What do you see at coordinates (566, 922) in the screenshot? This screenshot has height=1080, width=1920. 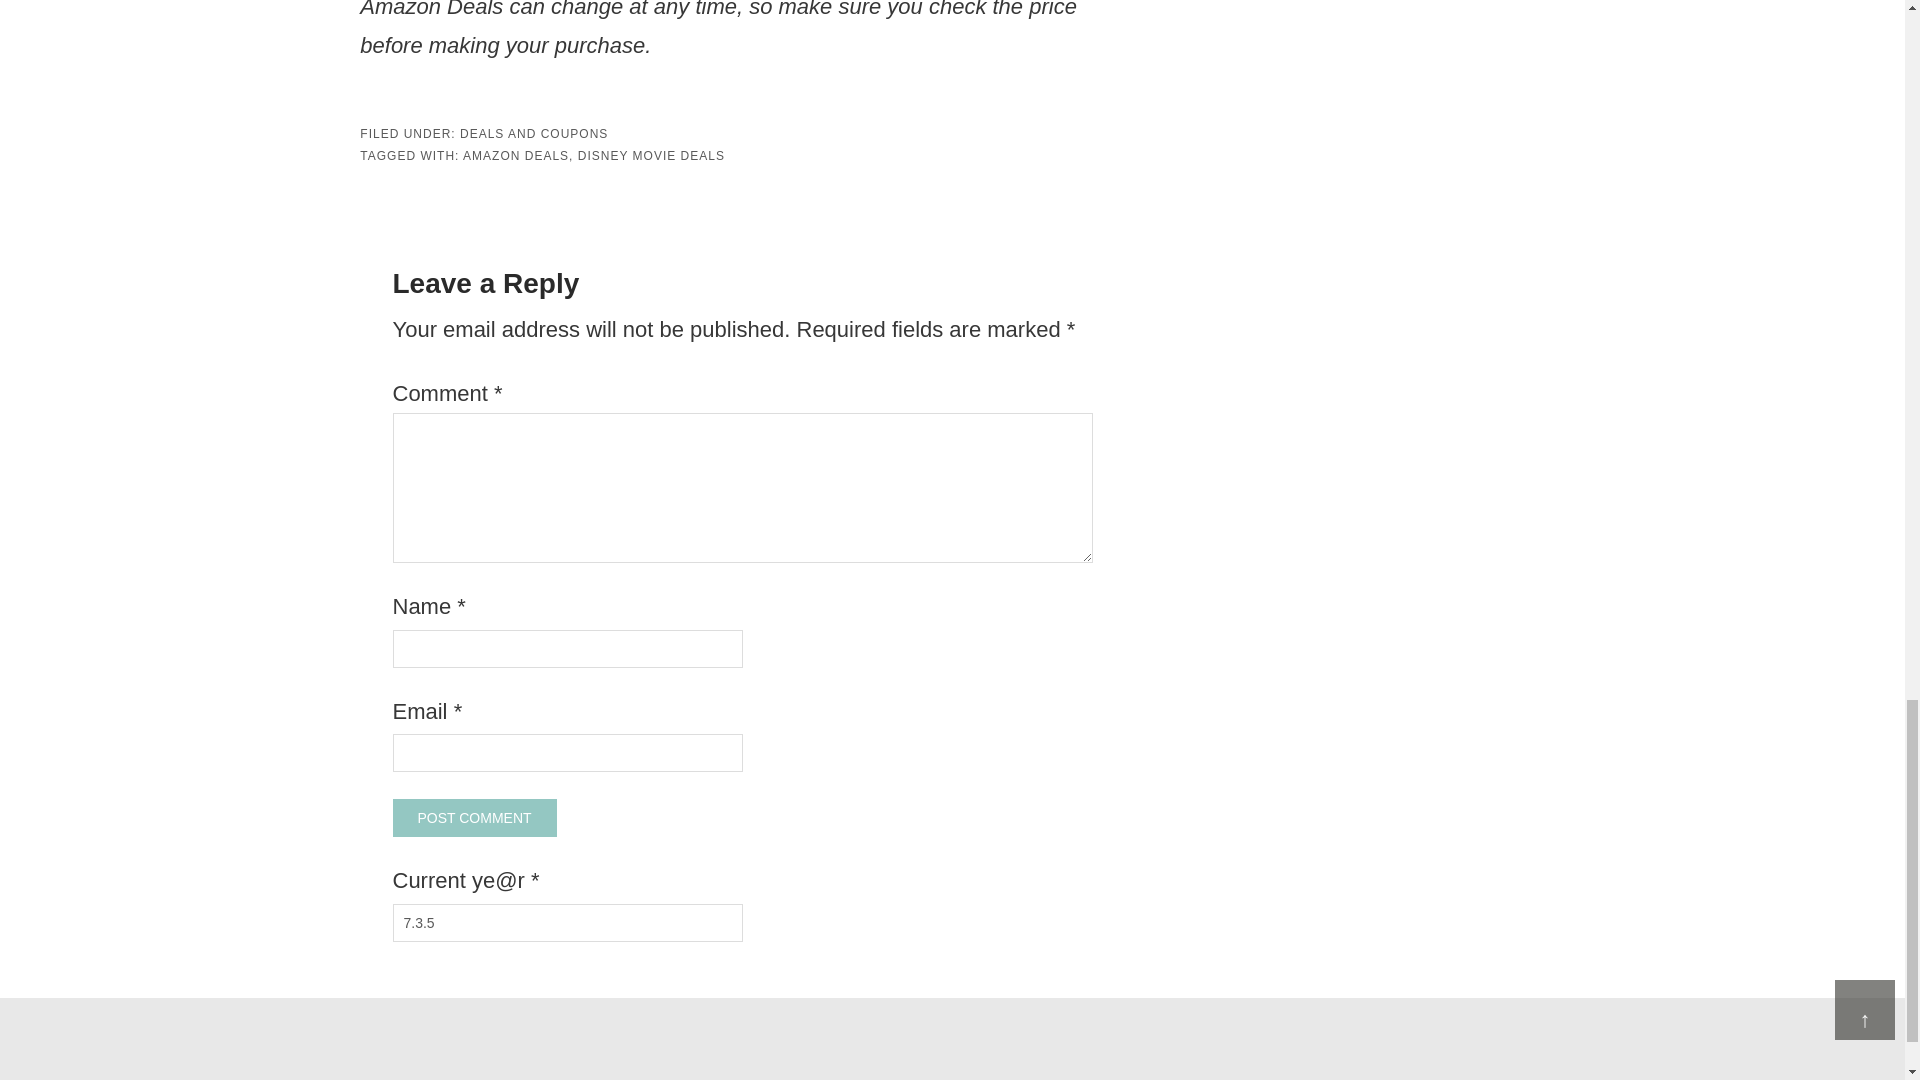 I see `7.3.5` at bounding box center [566, 922].